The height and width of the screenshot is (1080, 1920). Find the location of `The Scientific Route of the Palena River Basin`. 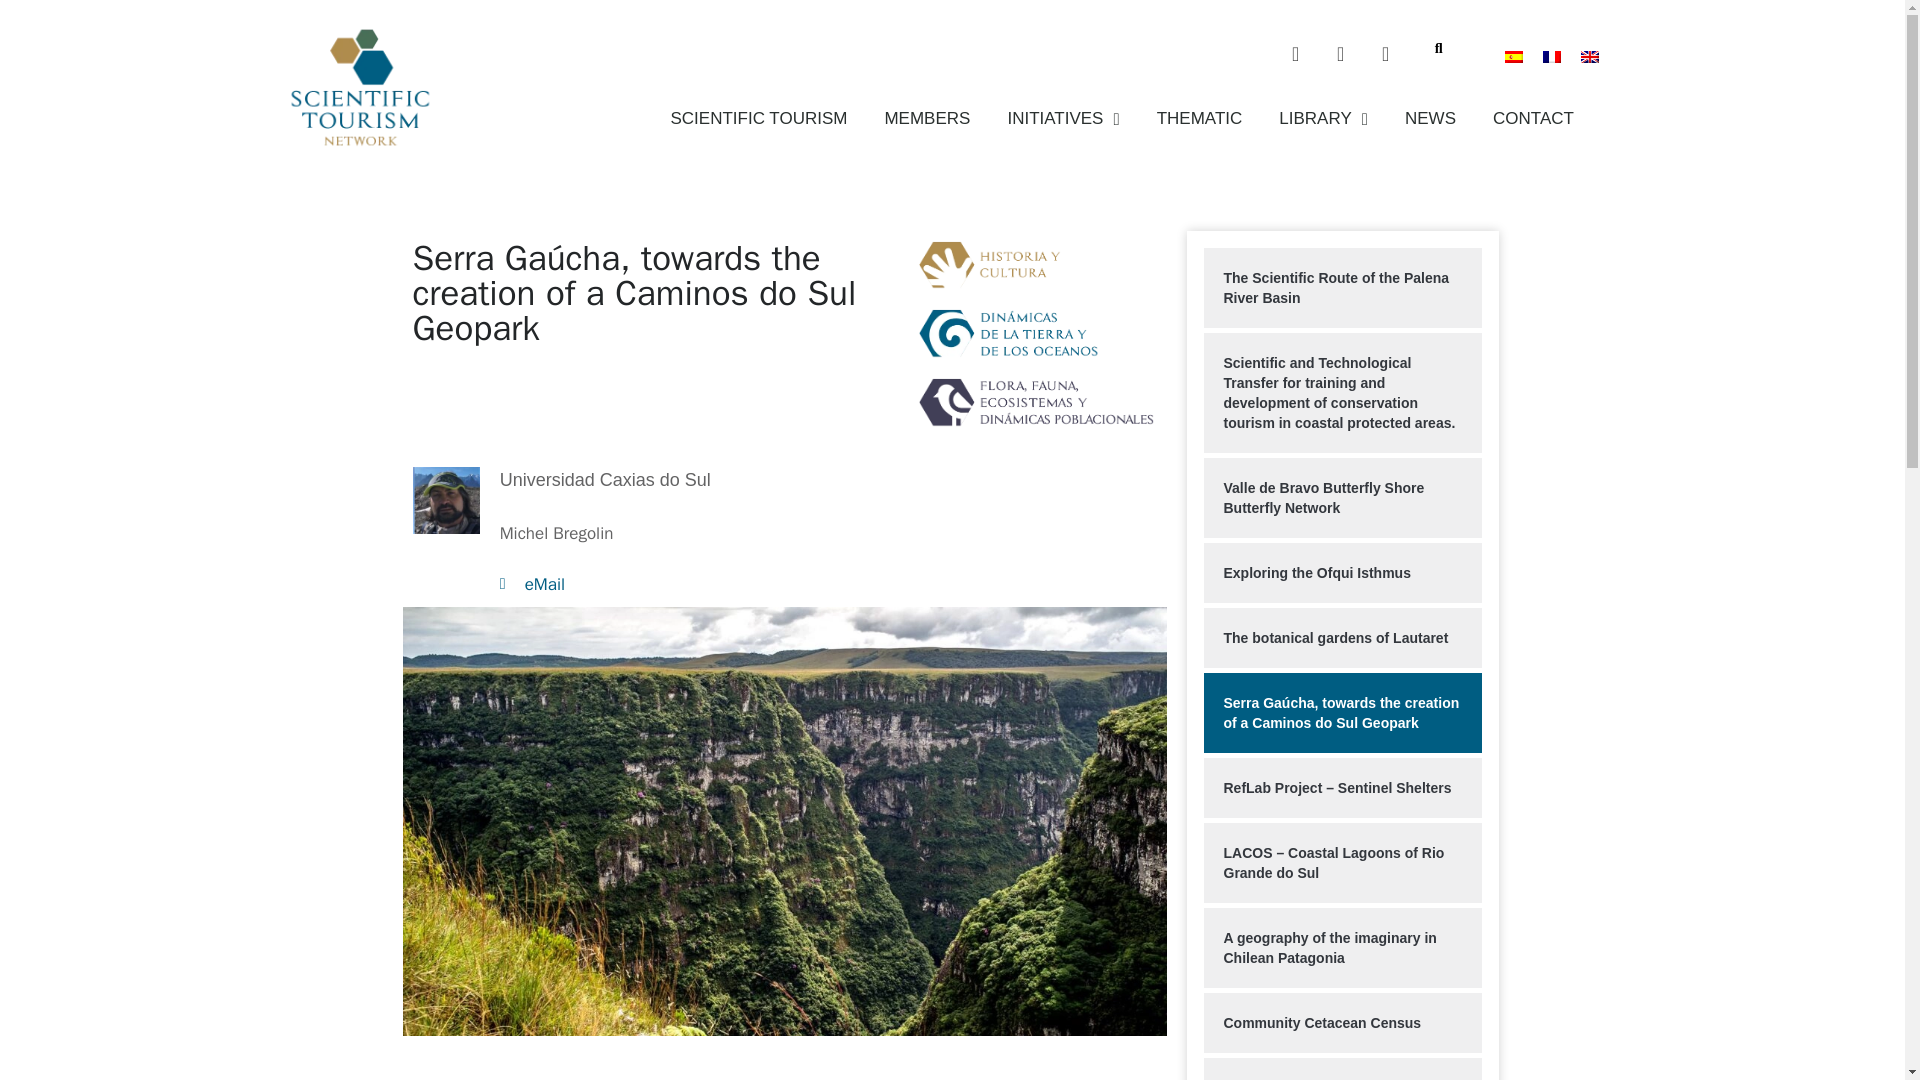

The Scientific Route of the Palena River Basin is located at coordinates (1342, 288).